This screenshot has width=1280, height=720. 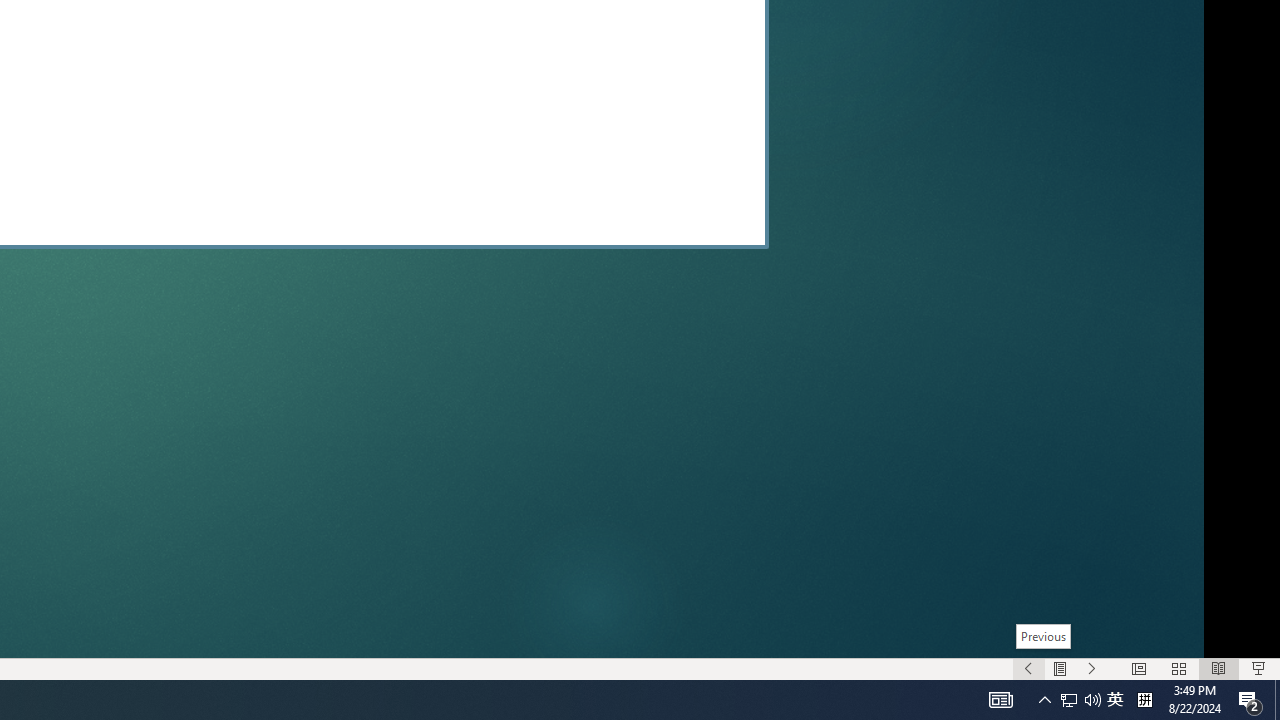 I want to click on Menu On, so click(x=1060, y=668).